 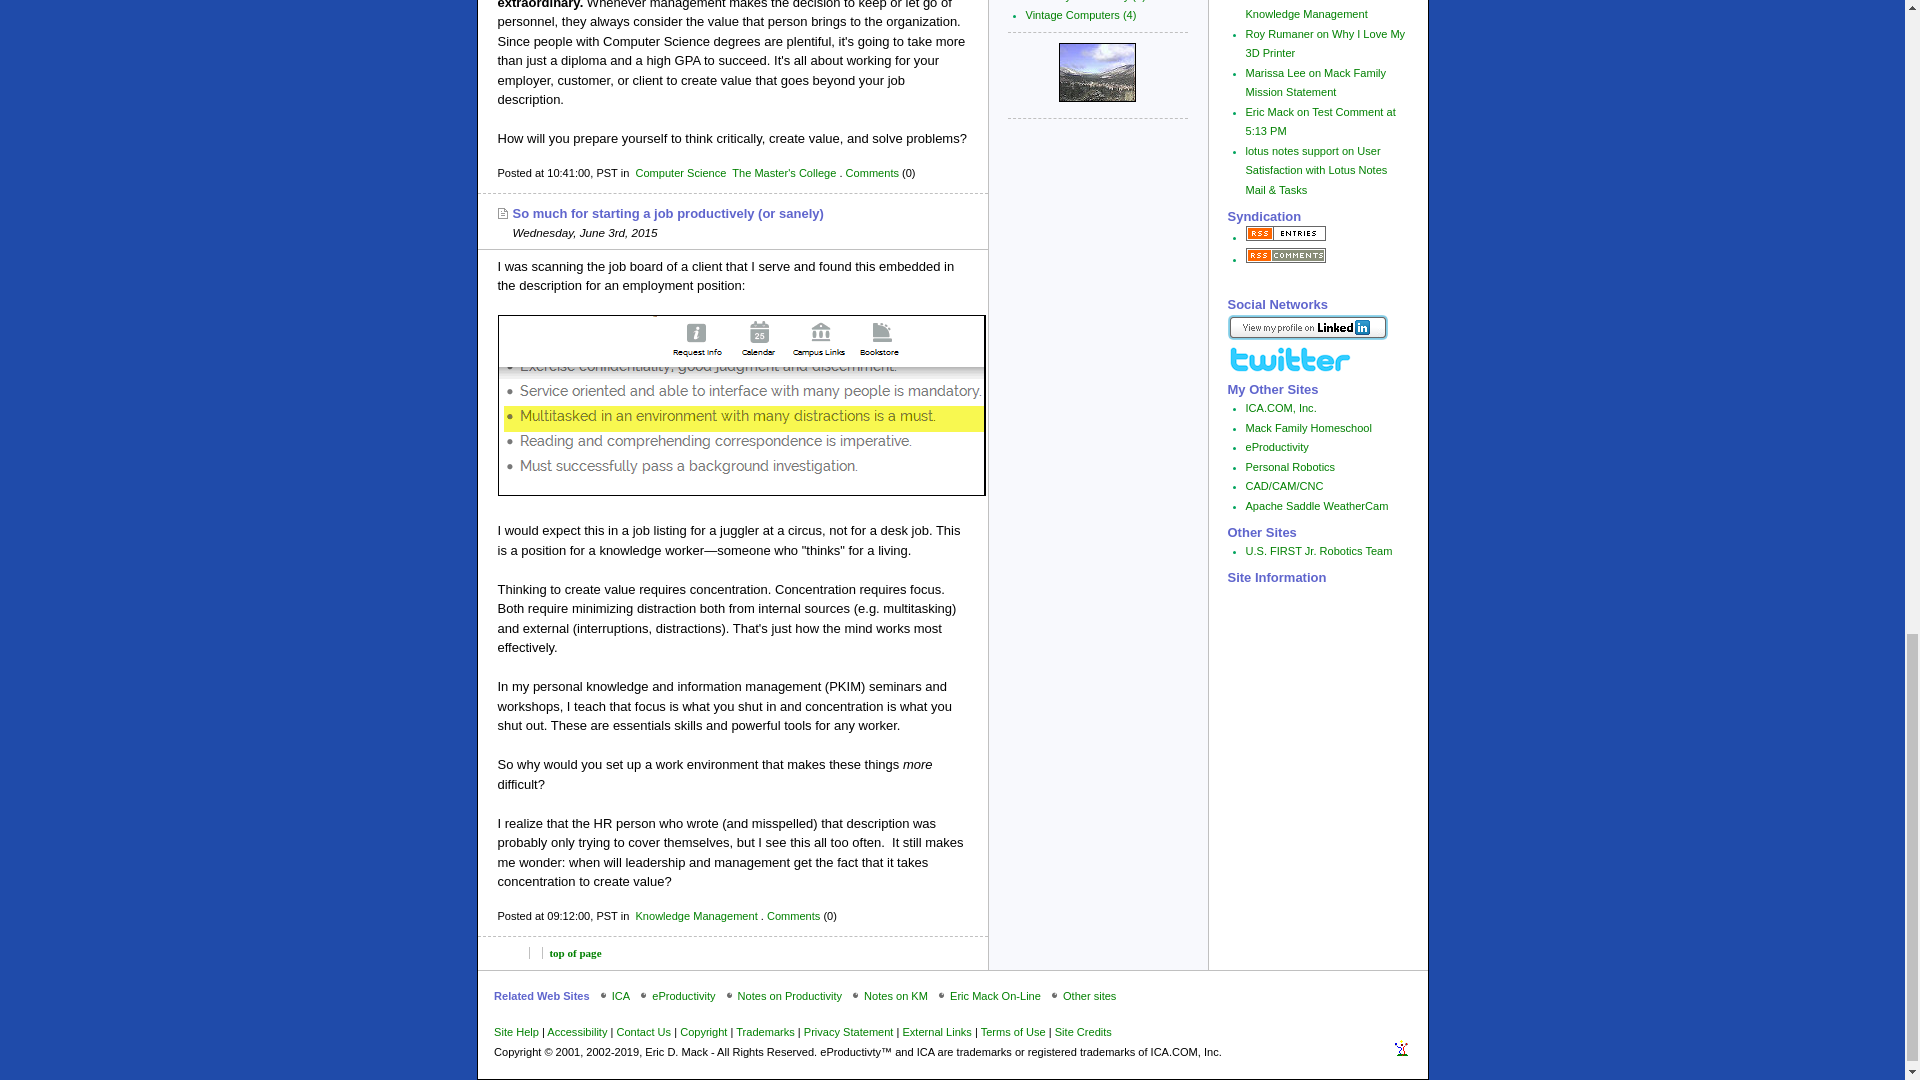 What do you see at coordinates (574, 953) in the screenshot?
I see `top of page` at bounding box center [574, 953].